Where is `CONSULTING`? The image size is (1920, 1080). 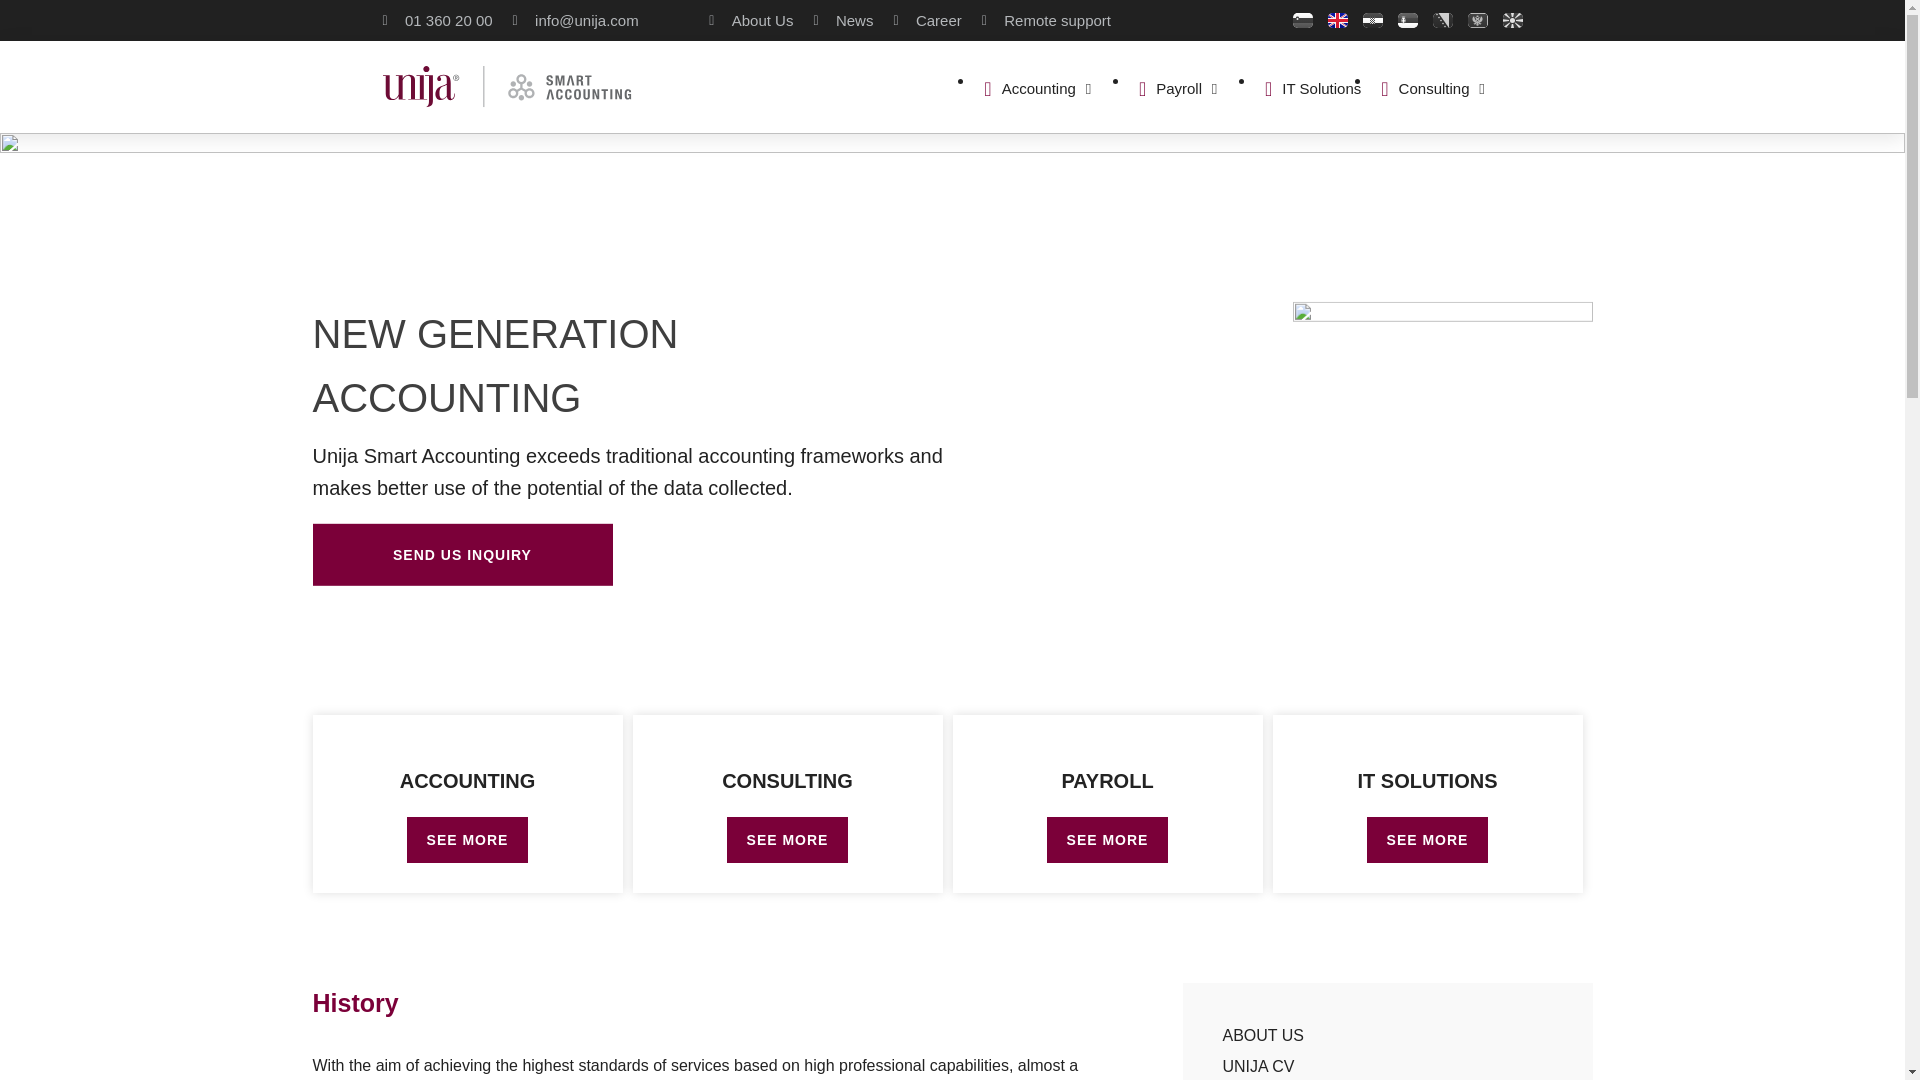
CONSULTING is located at coordinates (786, 780).